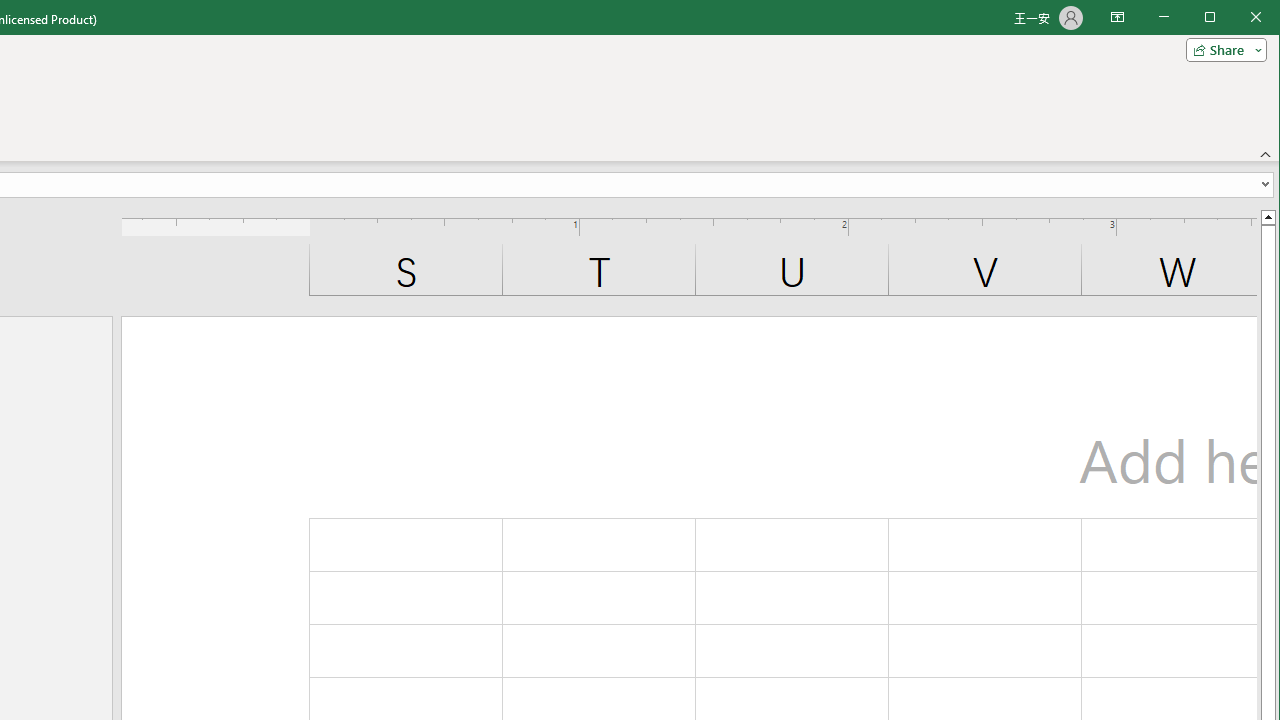 The width and height of the screenshot is (1280, 720). I want to click on Close, so click(1261, 18).